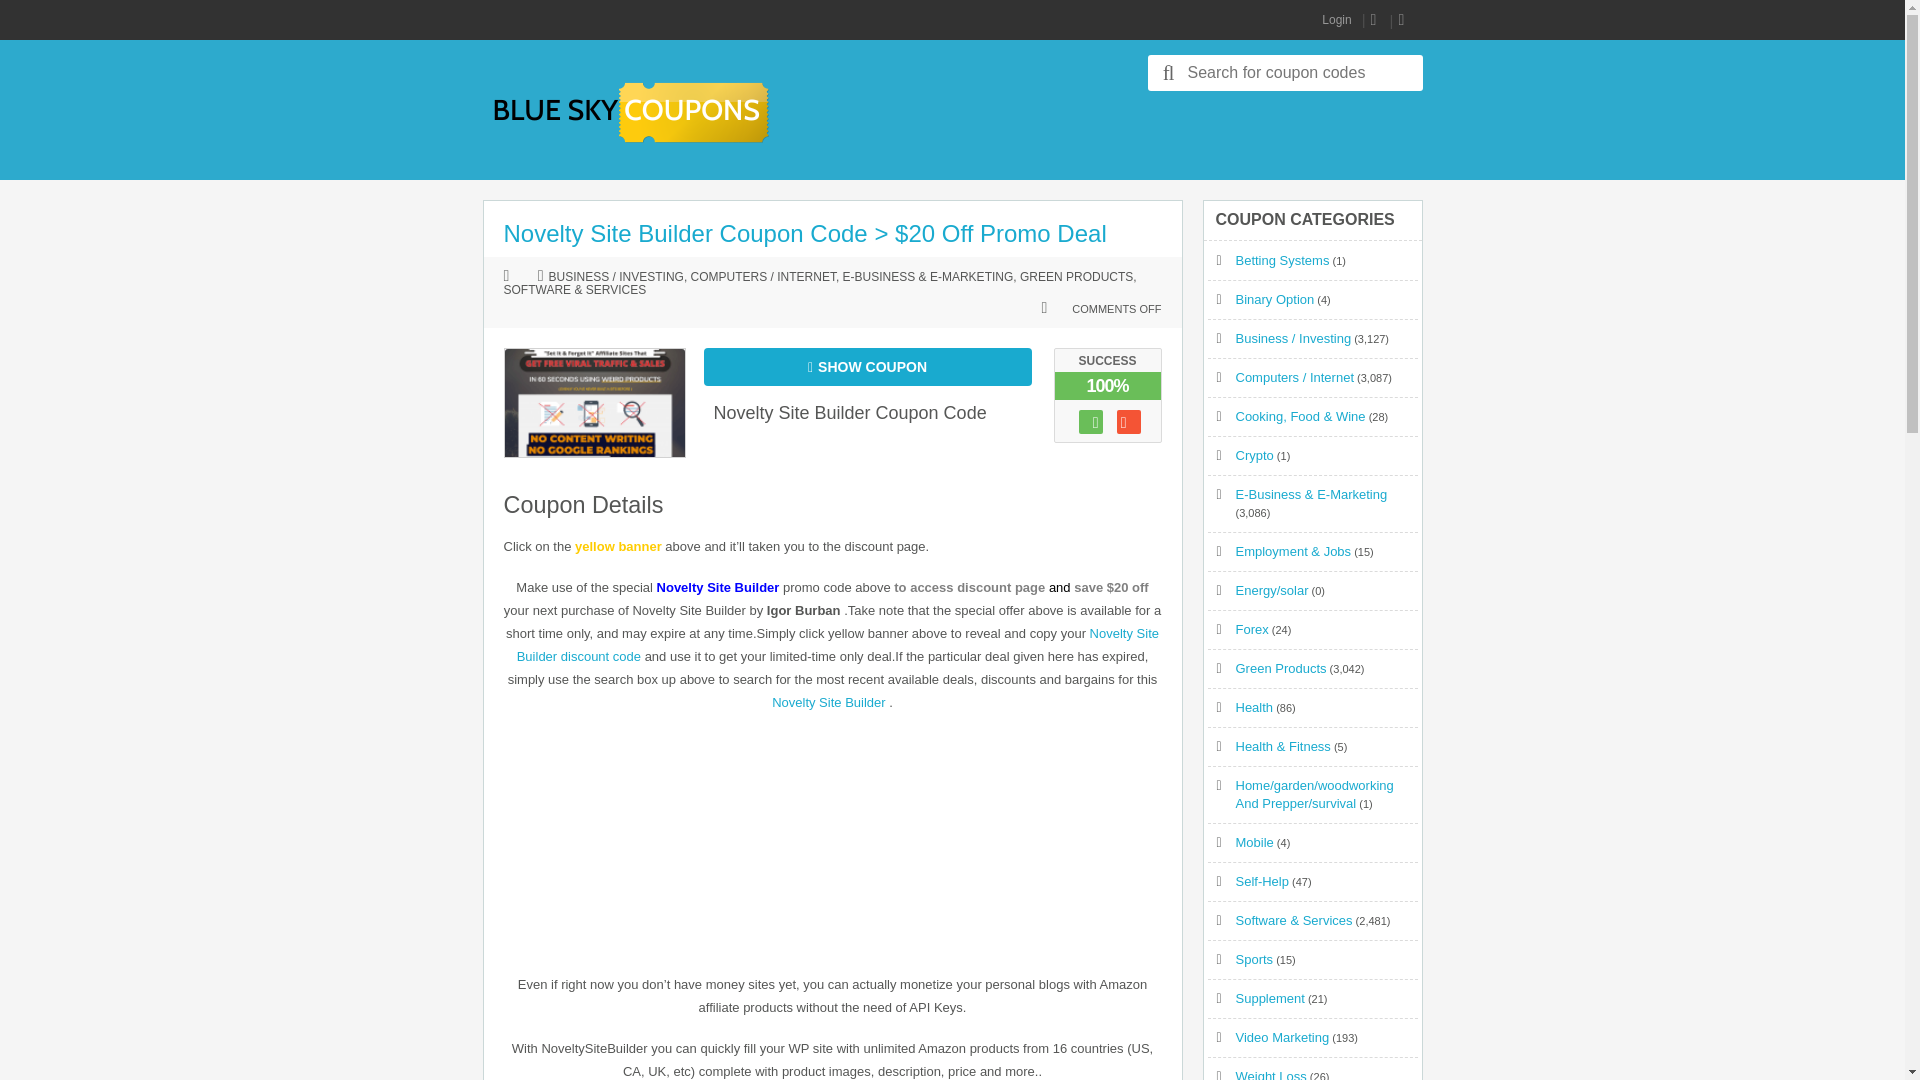 Image resolution: width=1920 pixels, height=1080 pixels. What do you see at coordinates (838, 645) in the screenshot?
I see `Novelty Site Builder discount code` at bounding box center [838, 645].